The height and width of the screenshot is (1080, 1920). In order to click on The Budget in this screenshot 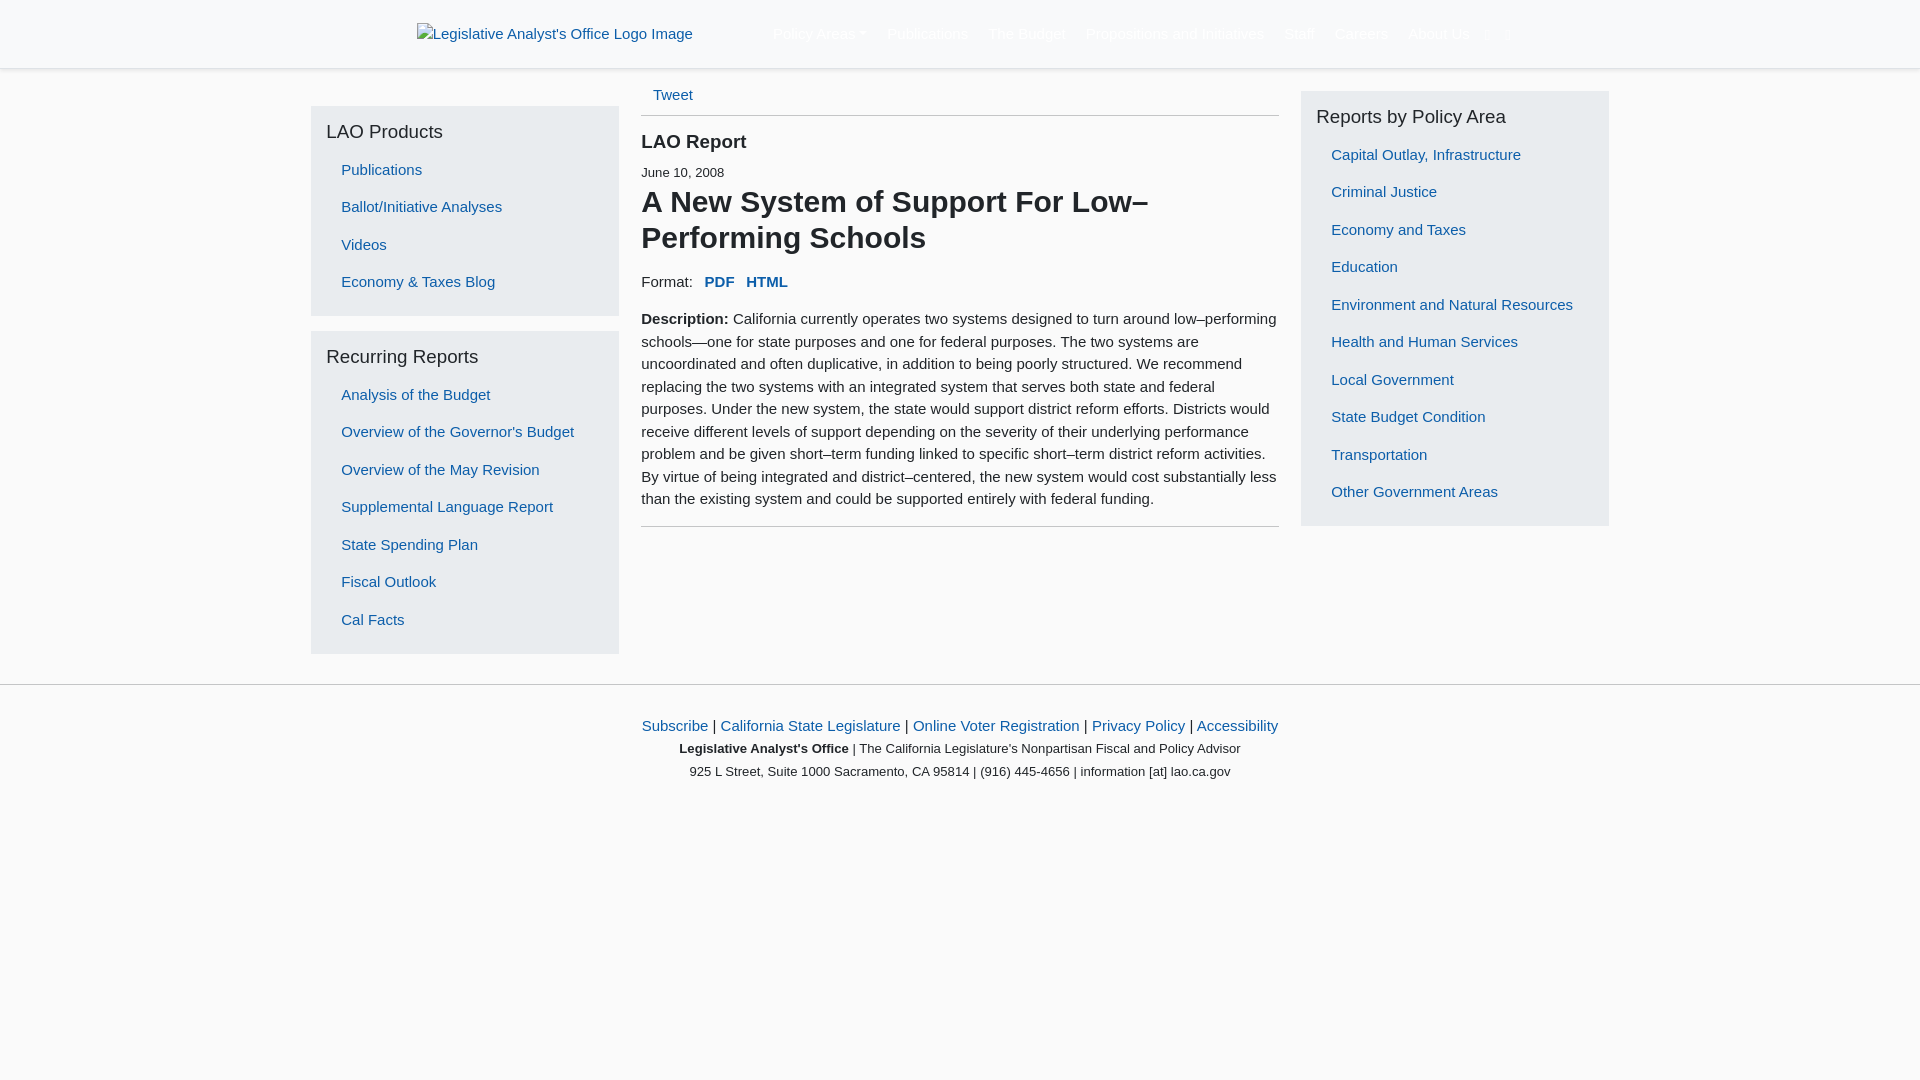, I will do `click(1027, 30)`.